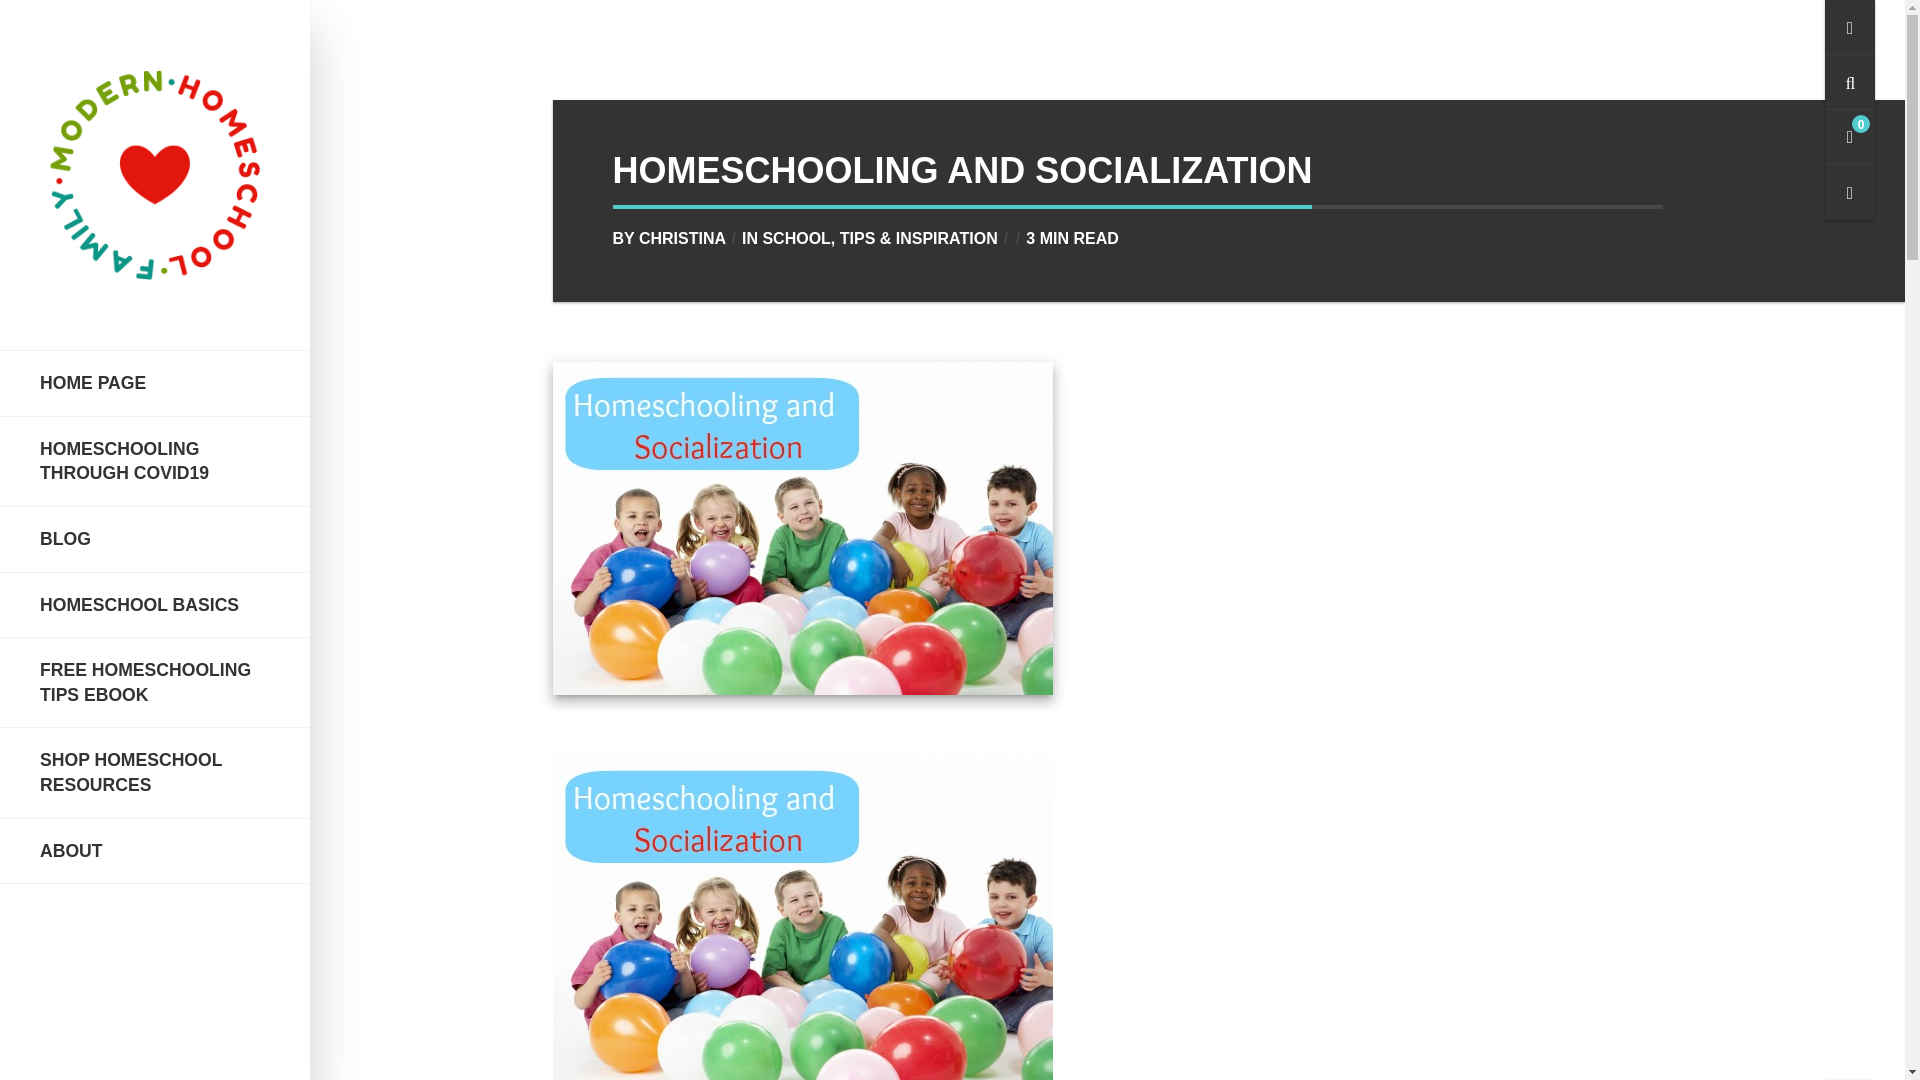 The height and width of the screenshot is (1080, 1920). I want to click on HOME PAGE, so click(155, 384).